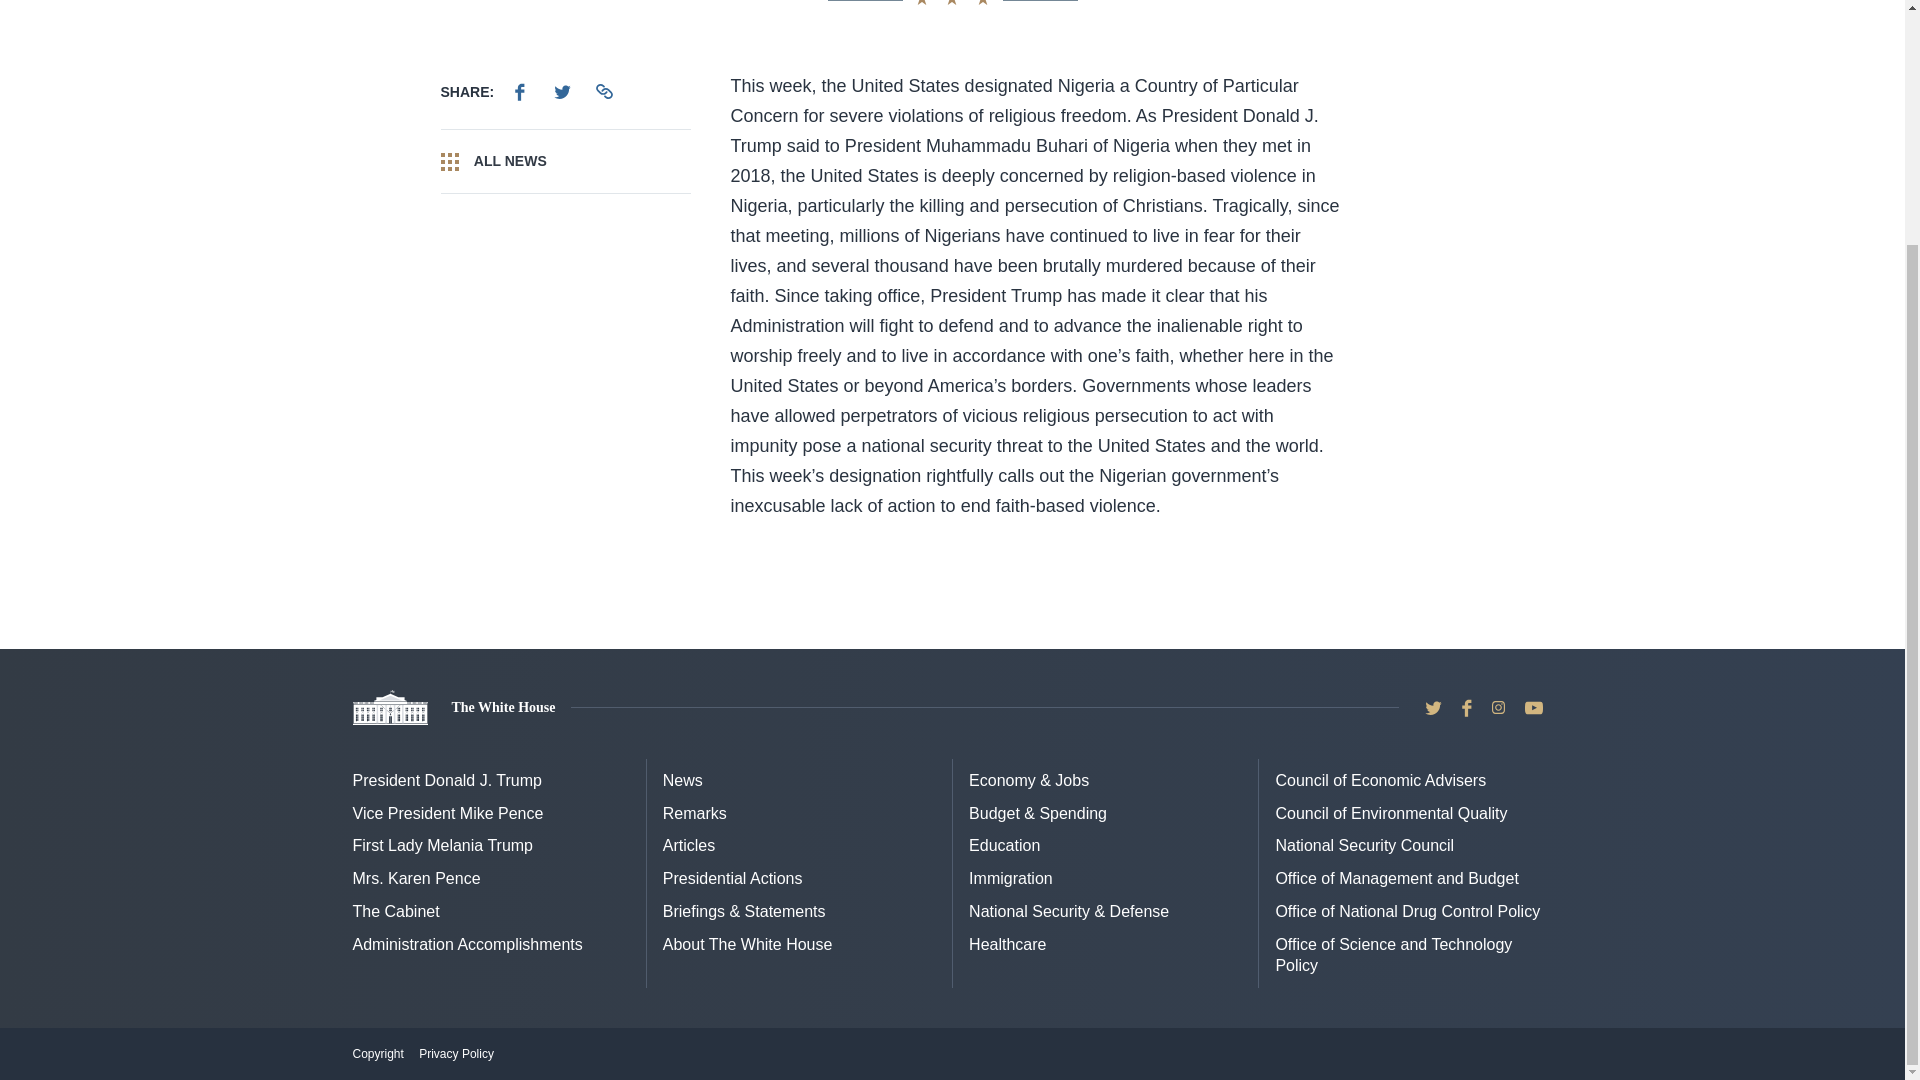 This screenshot has width=1920, height=1080. What do you see at coordinates (466, 944) in the screenshot?
I see `Administration Accomplishments` at bounding box center [466, 944].